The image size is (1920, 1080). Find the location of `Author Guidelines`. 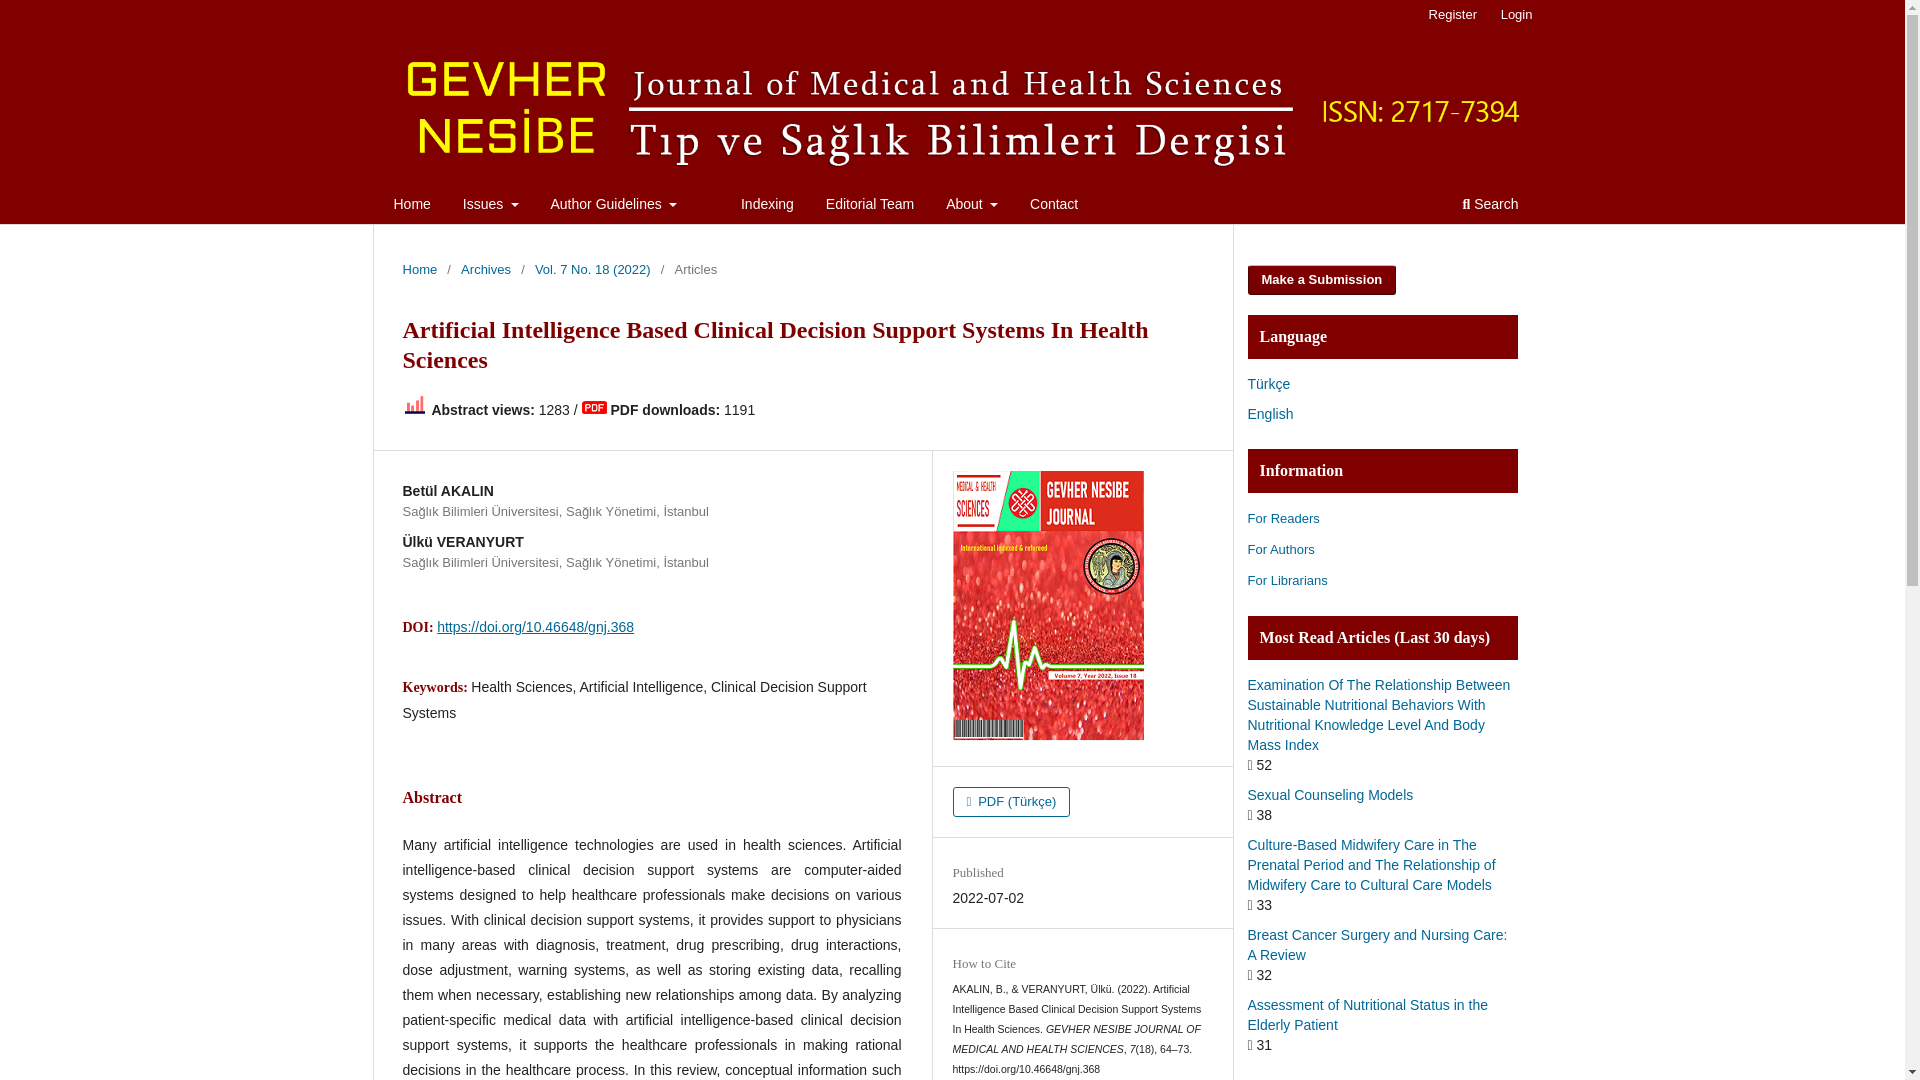

Author Guidelines is located at coordinates (614, 206).